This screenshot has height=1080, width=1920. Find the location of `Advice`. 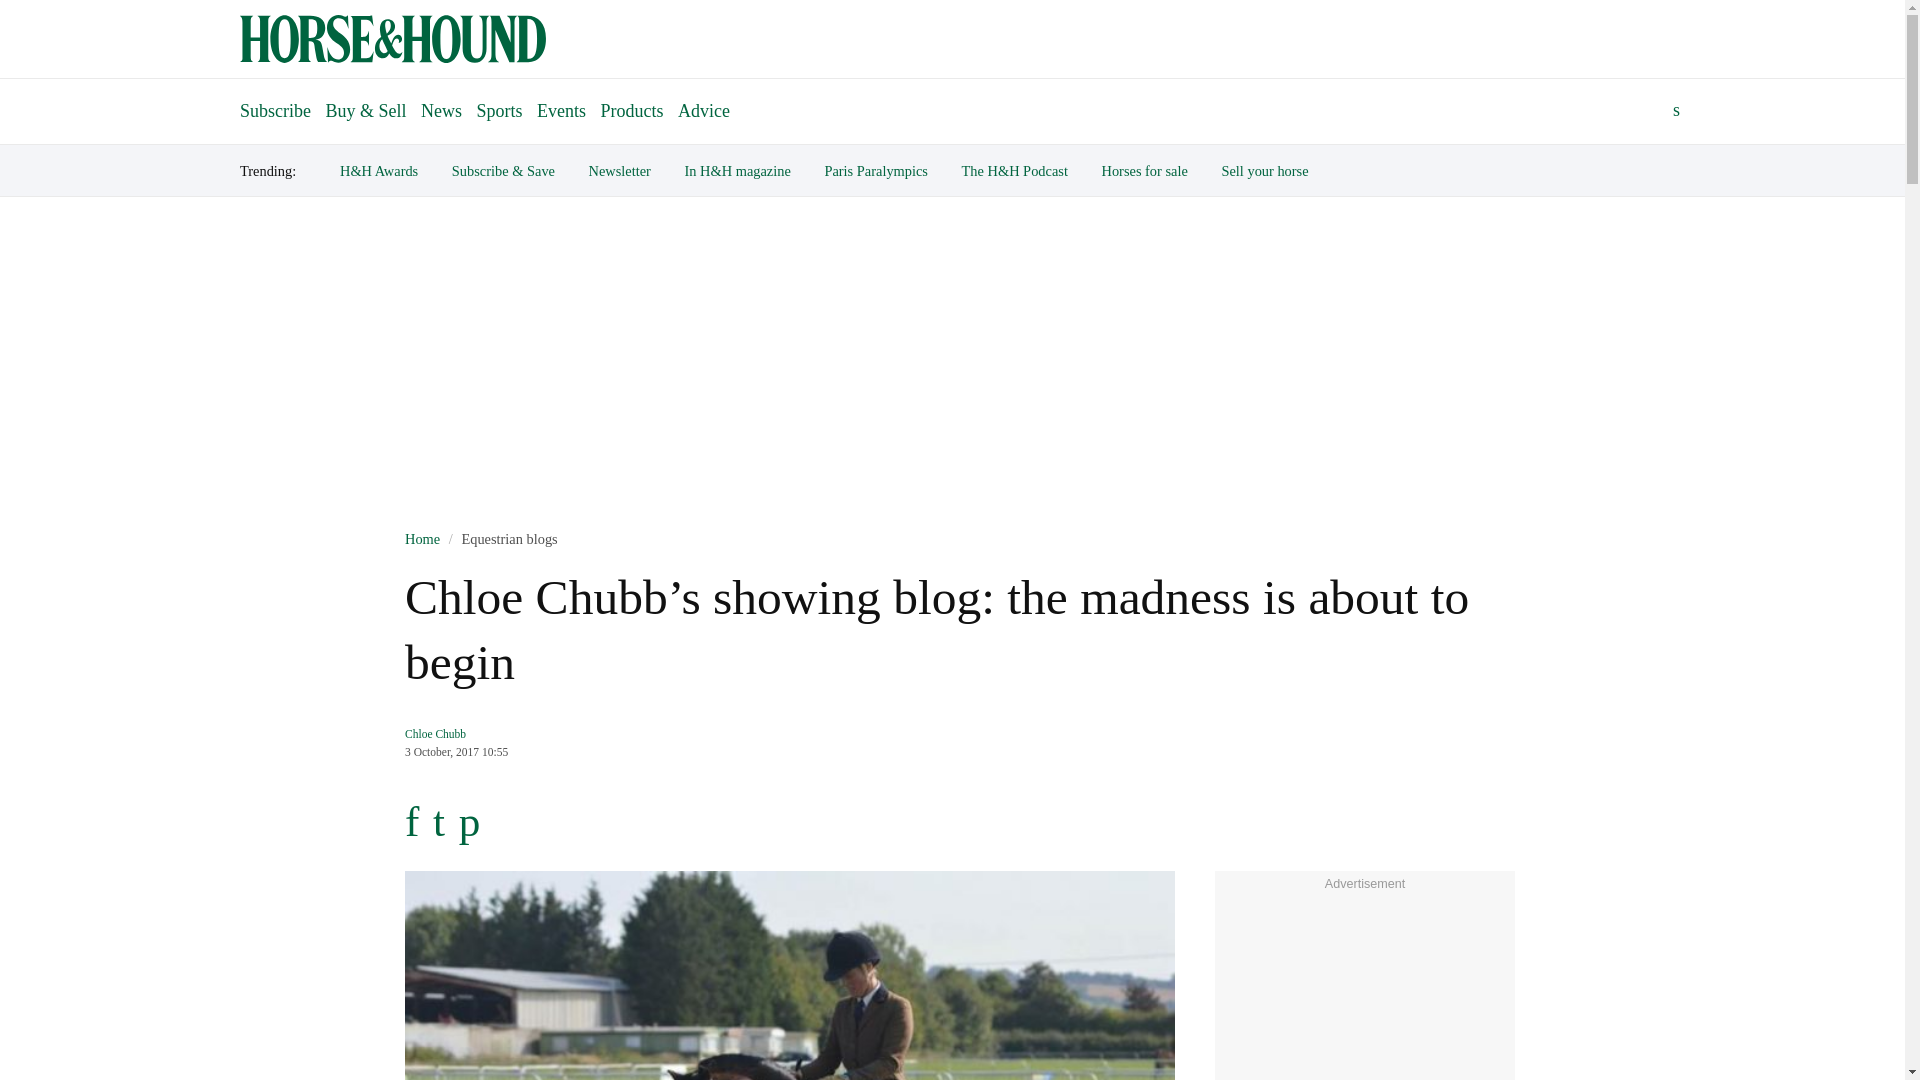

Advice is located at coordinates (704, 110).